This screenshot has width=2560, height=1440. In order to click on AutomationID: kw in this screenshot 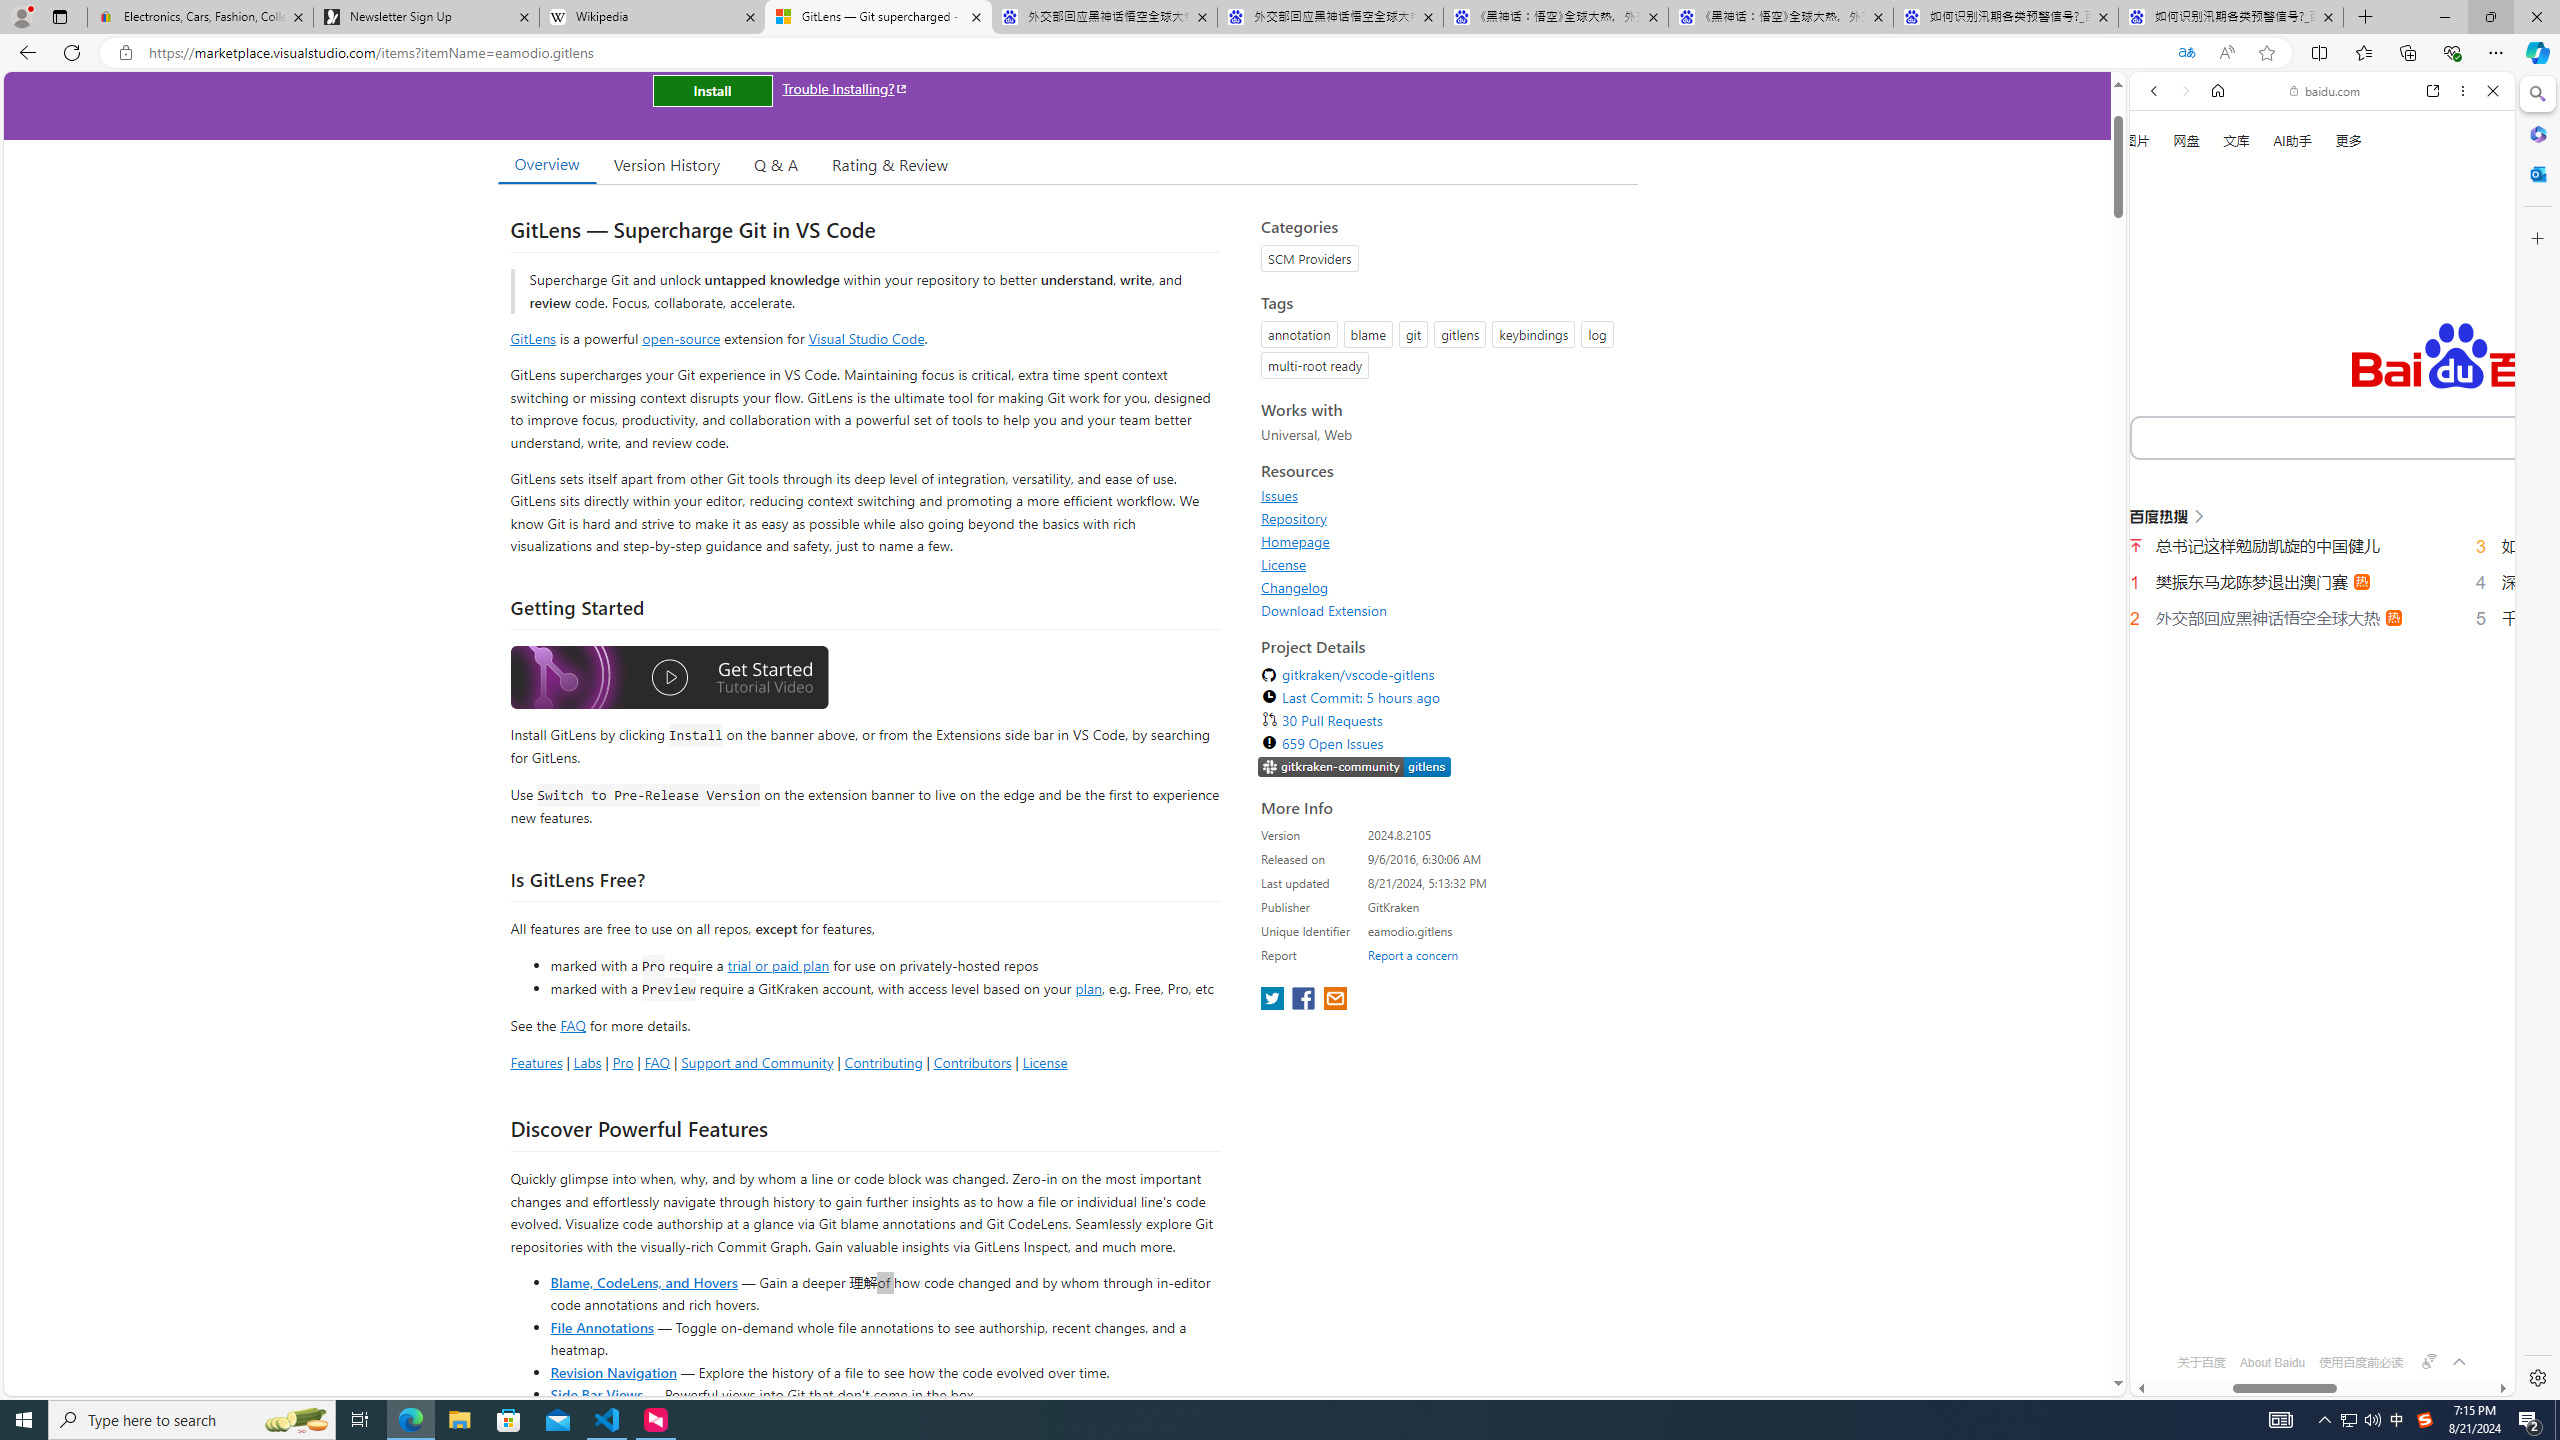, I will do `click(2404, 436)`.